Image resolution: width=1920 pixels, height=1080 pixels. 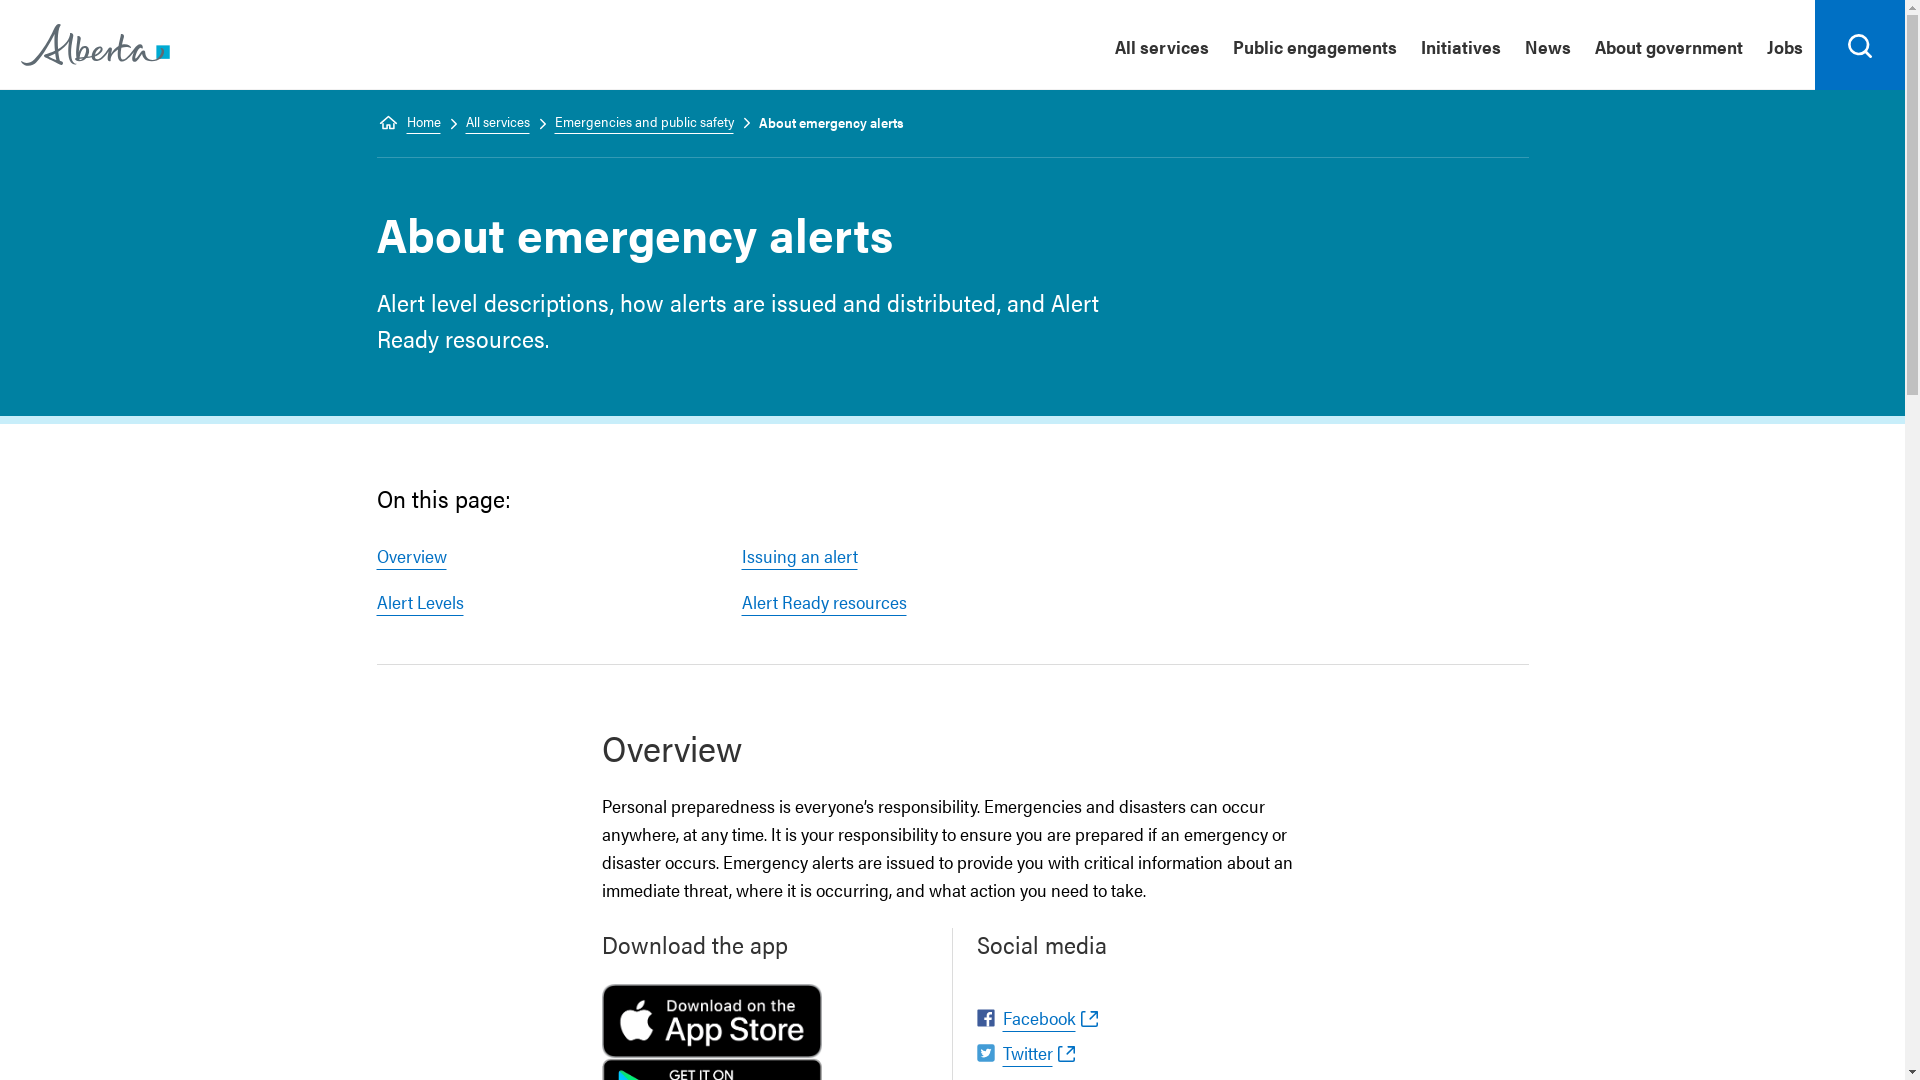 What do you see at coordinates (1669, 45) in the screenshot?
I see `About government` at bounding box center [1669, 45].